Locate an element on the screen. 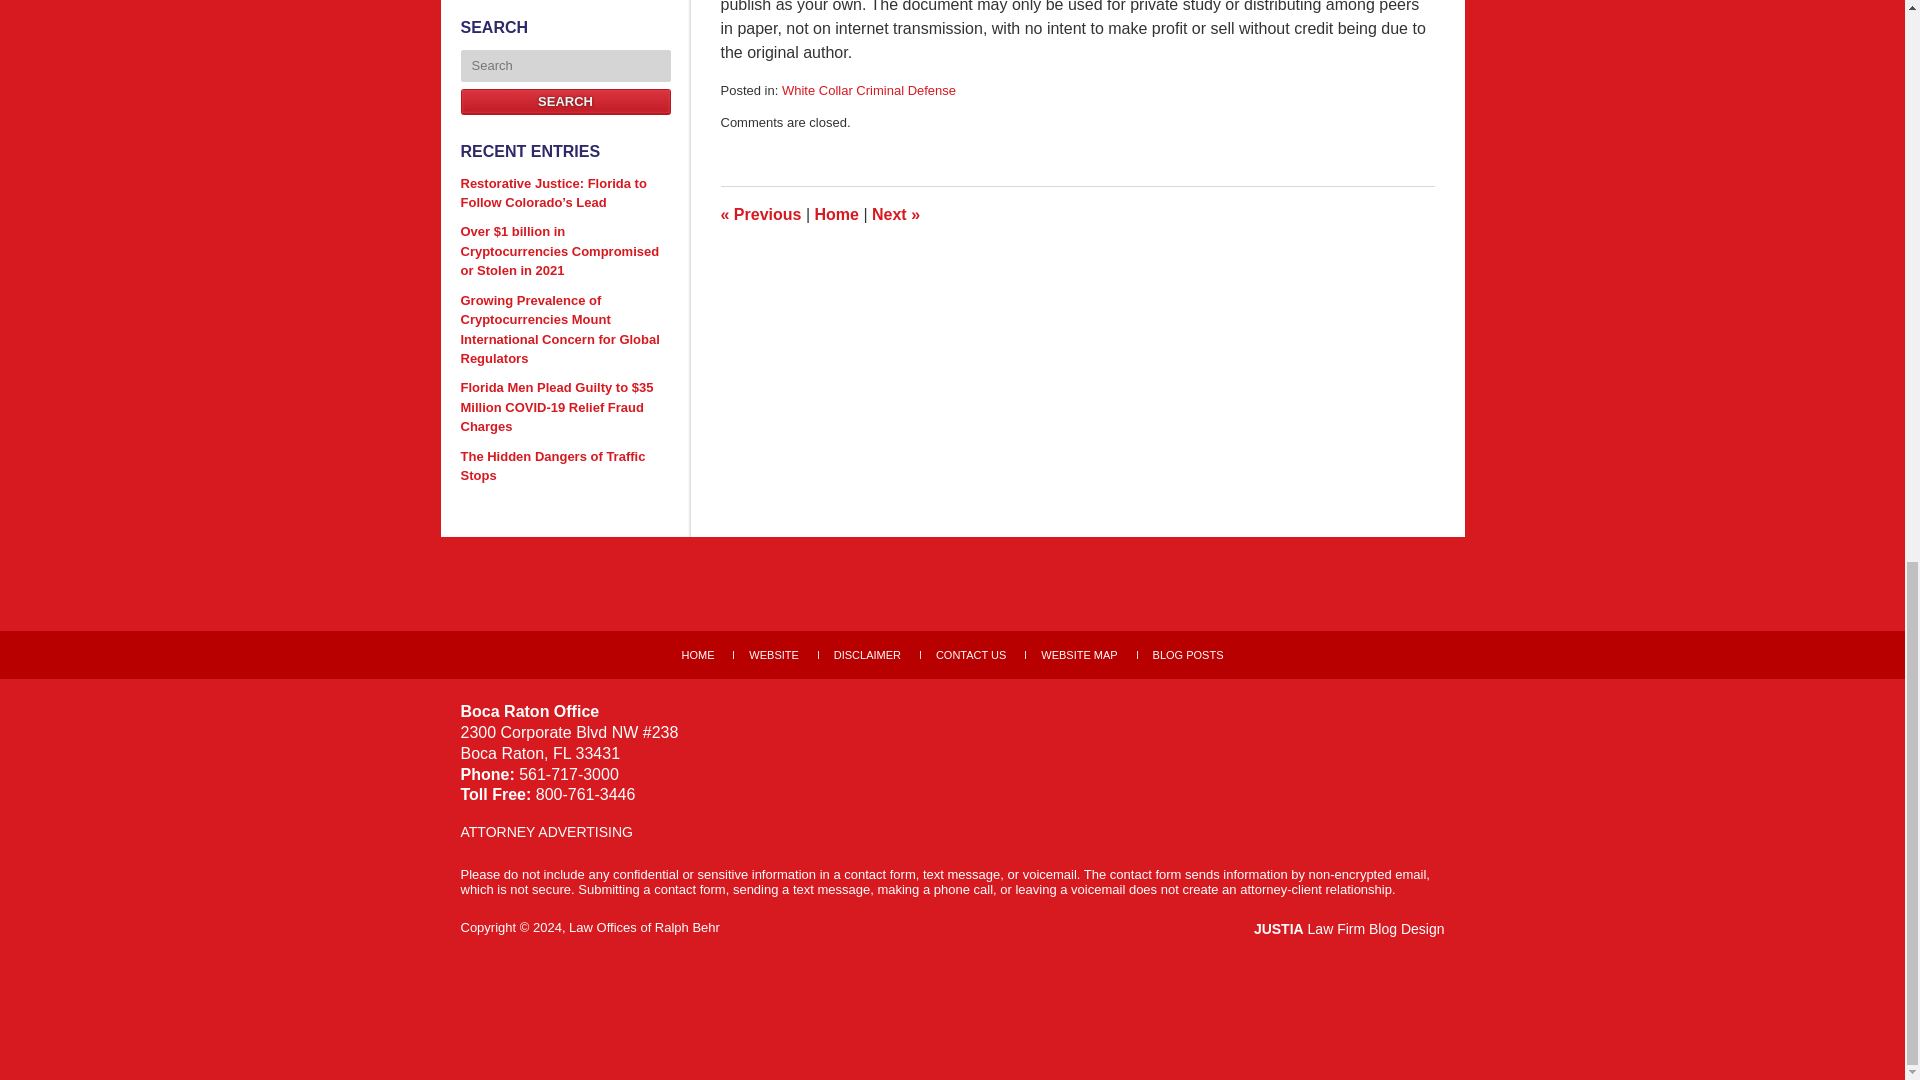 This screenshot has width=1920, height=1080. View all posts in White Collar Criminal Defense is located at coordinates (868, 90).